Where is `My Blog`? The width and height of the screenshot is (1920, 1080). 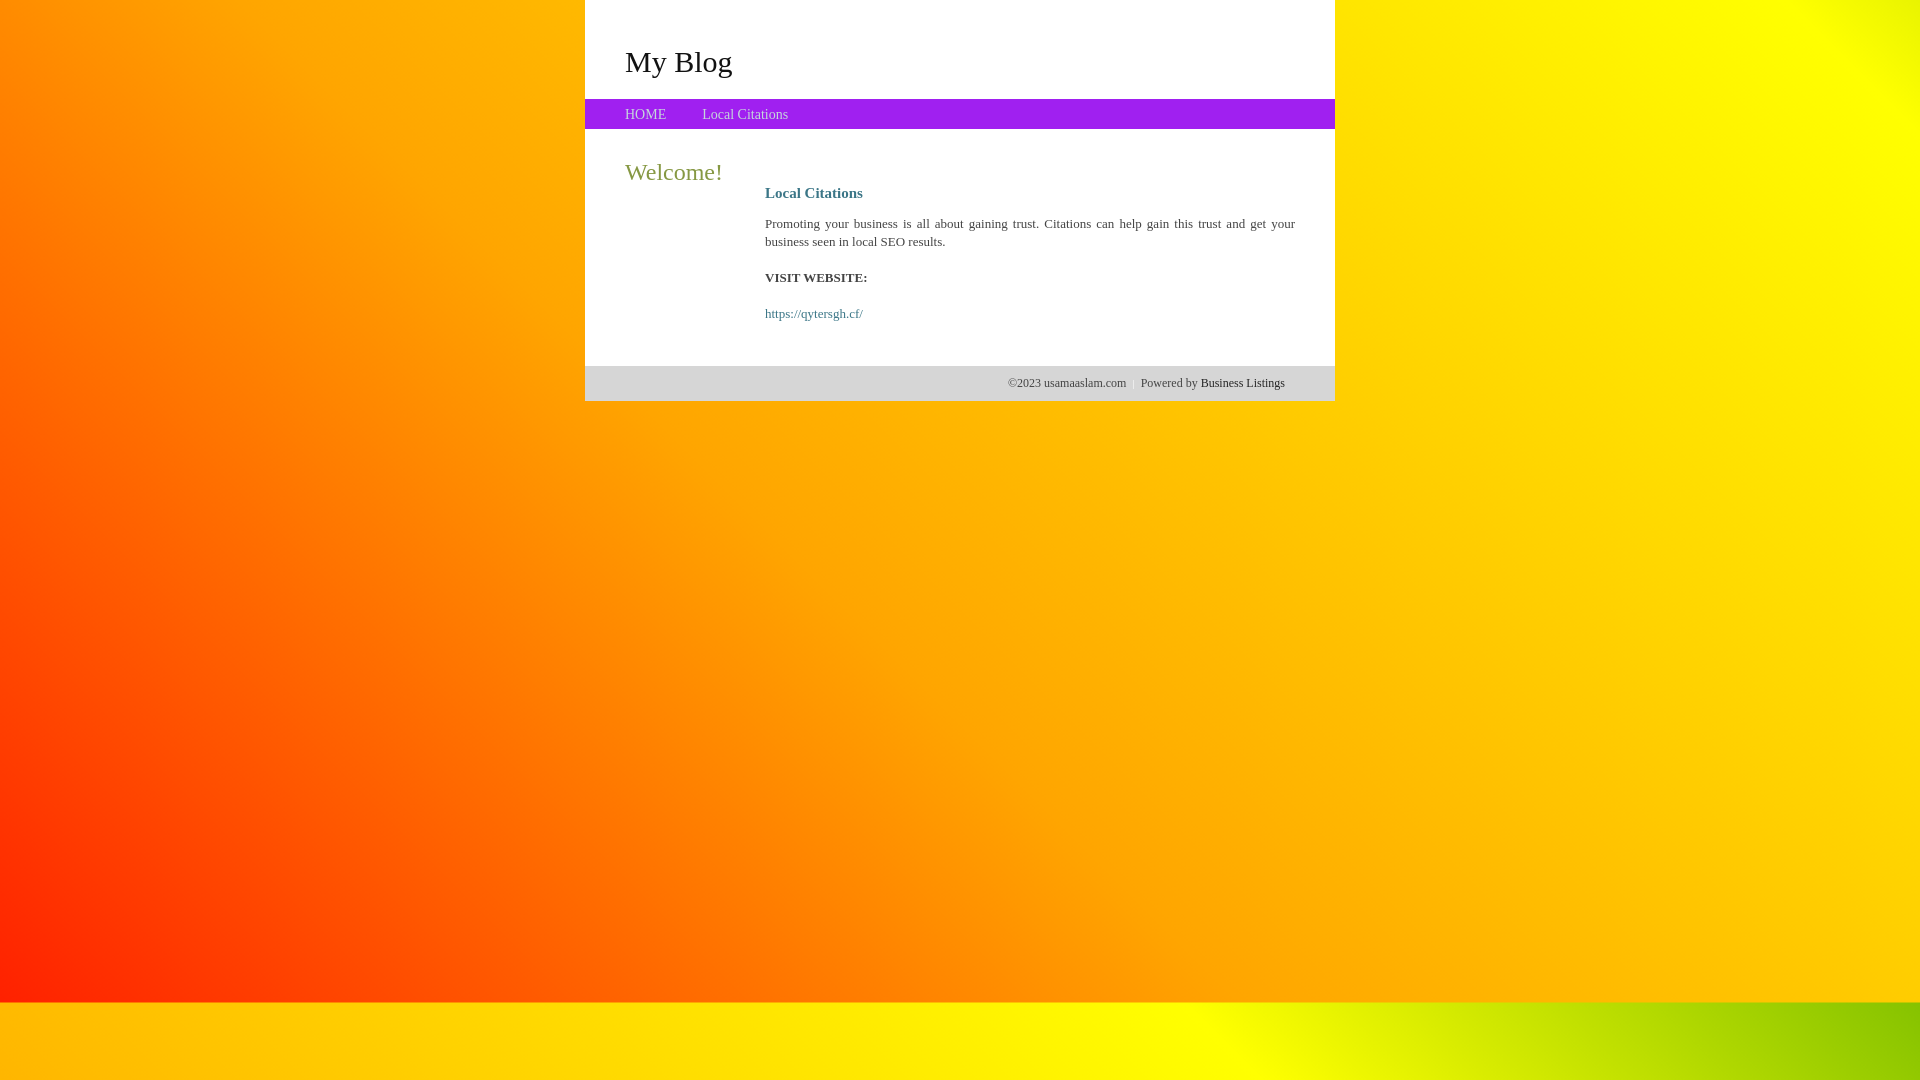 My Blog is located at coordinates (679, 61).